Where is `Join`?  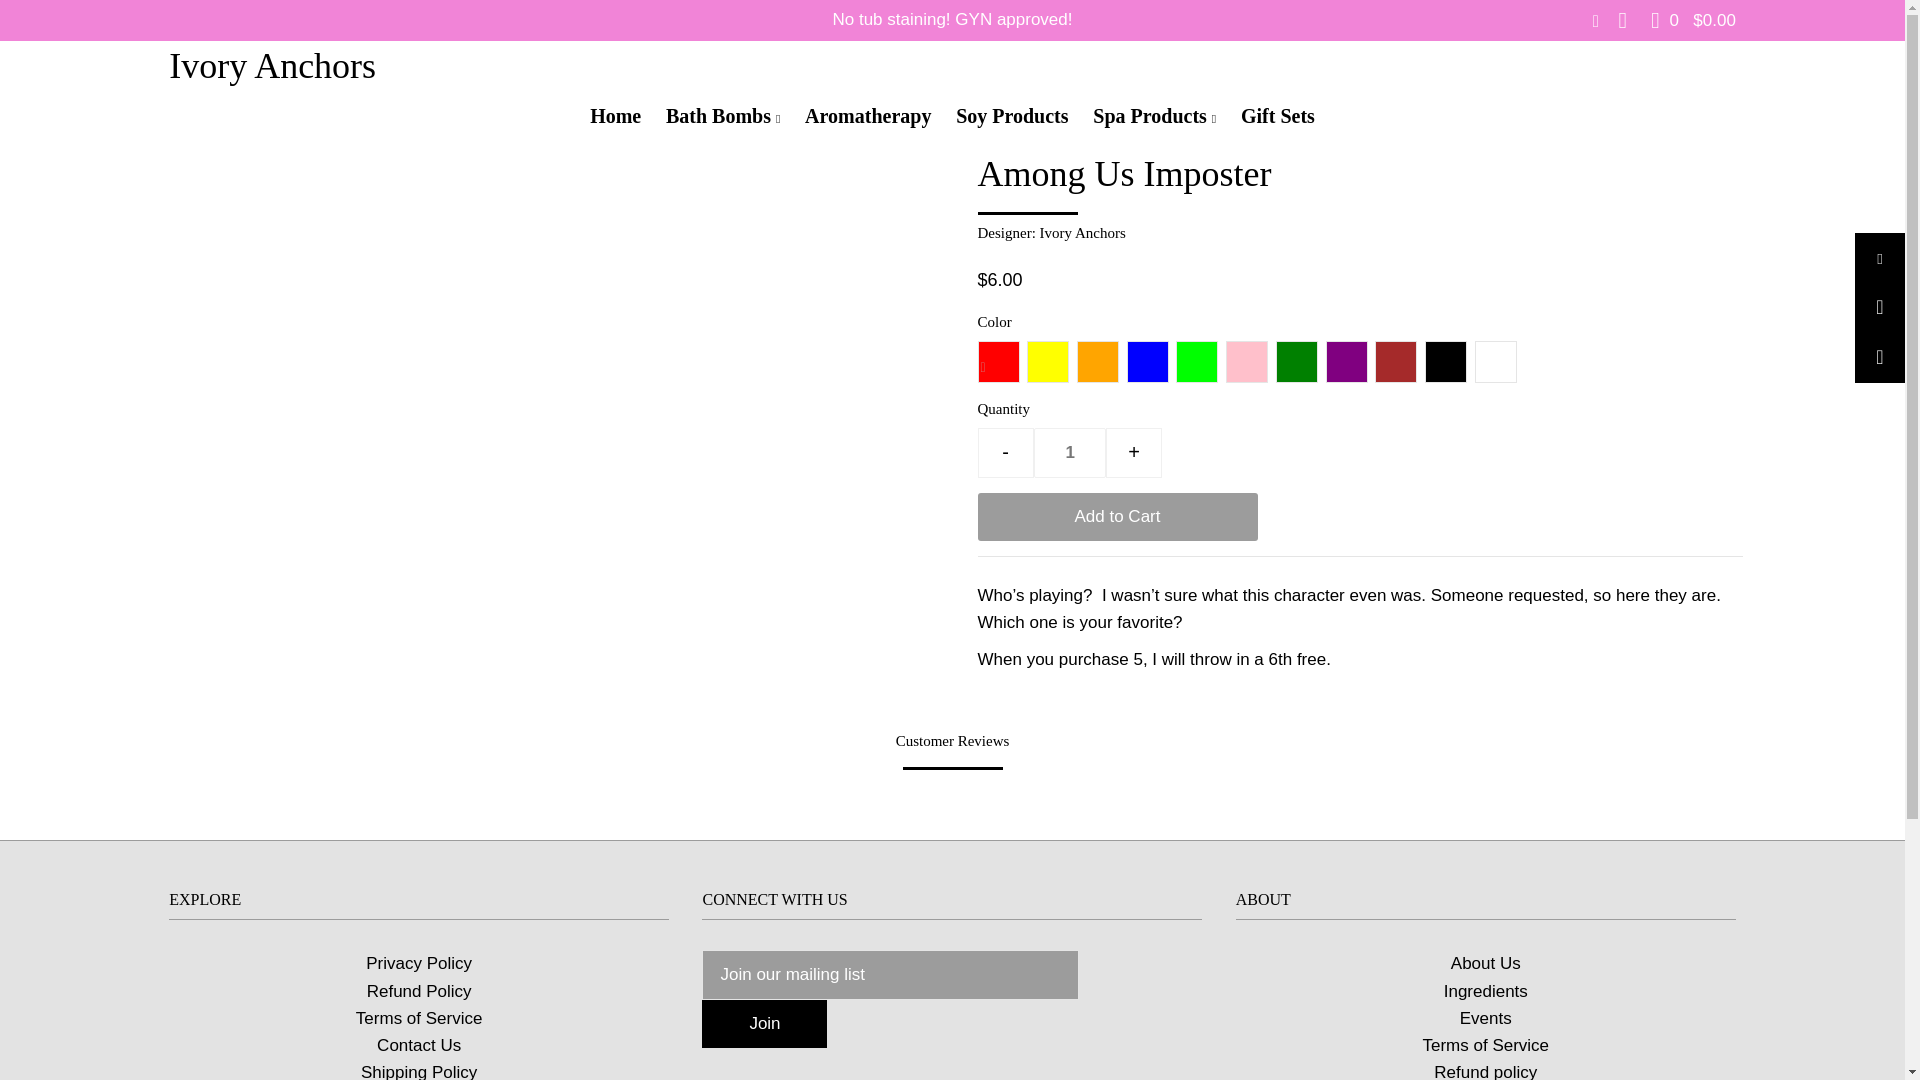 Join is located at coordinates (764, 1024).